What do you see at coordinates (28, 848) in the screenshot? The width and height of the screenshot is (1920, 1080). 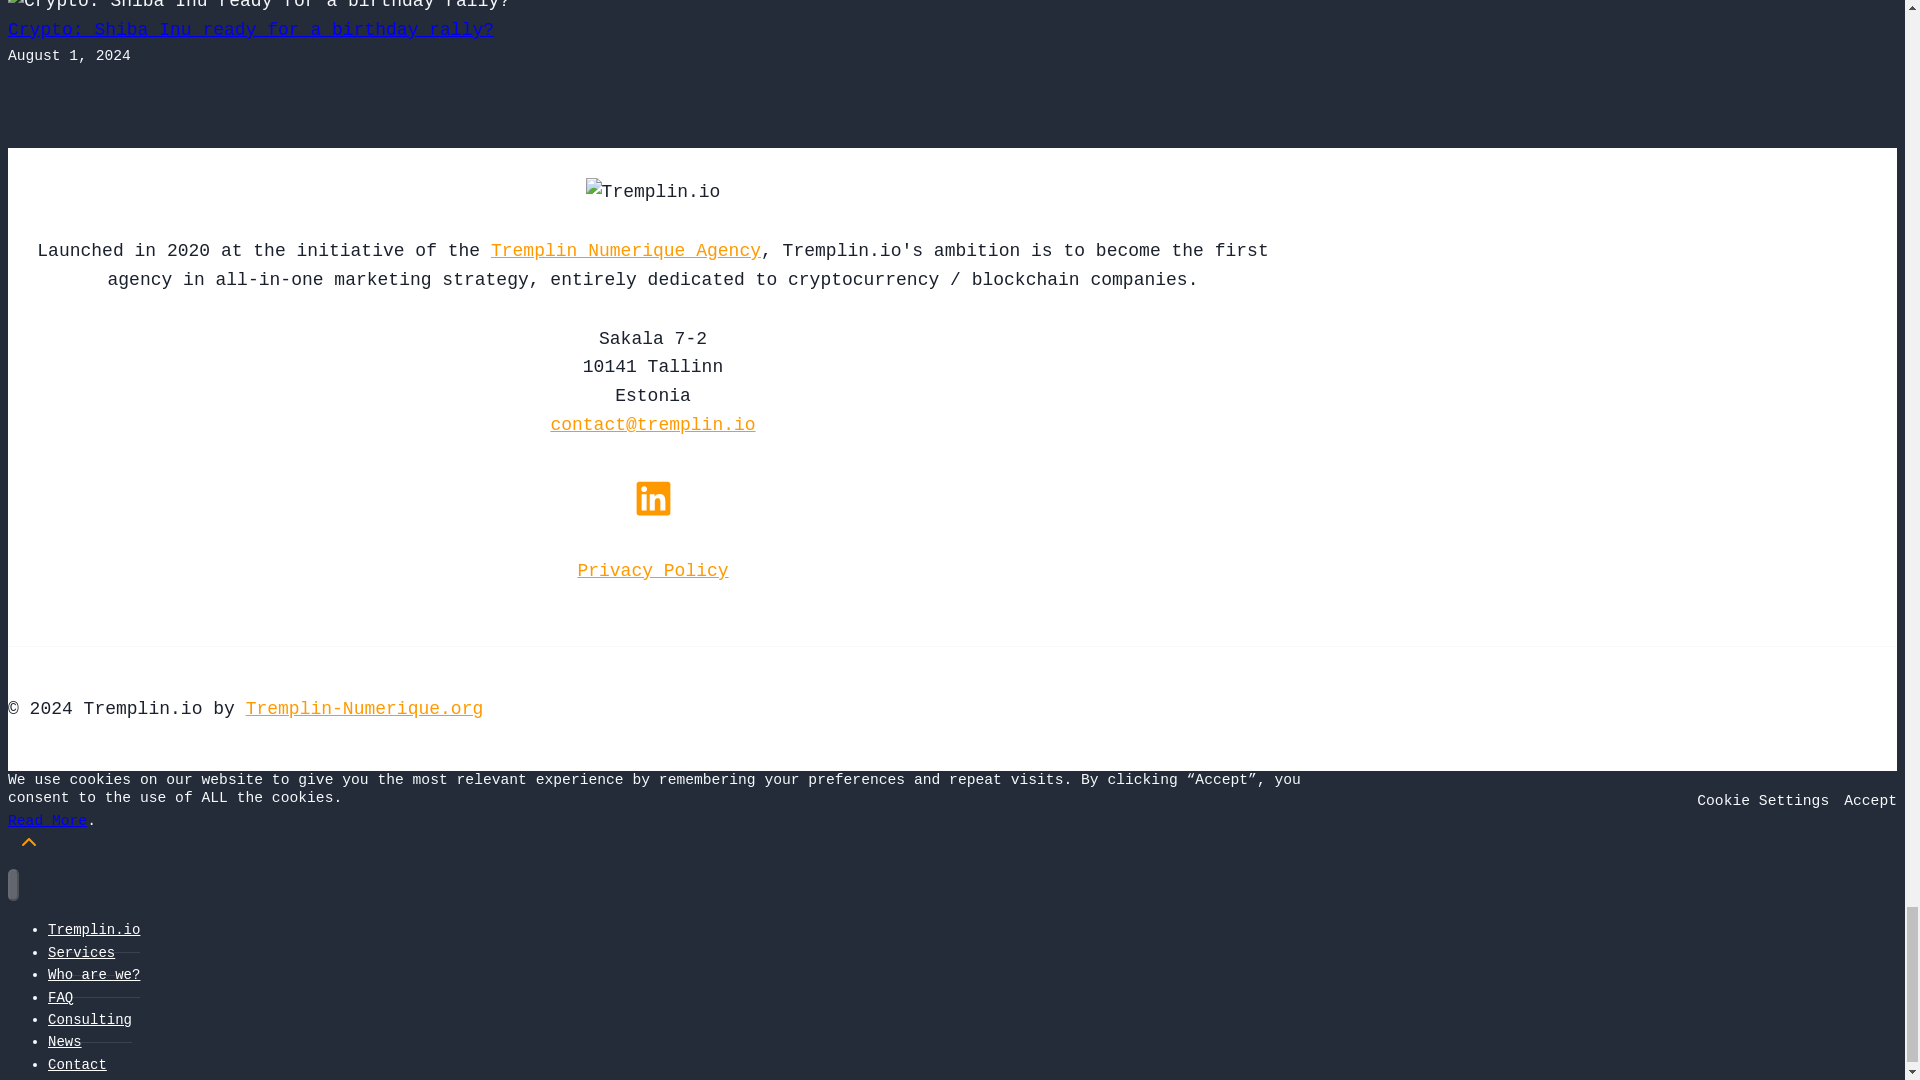 I see `Scroll to top` at bounding box center [28, 848].